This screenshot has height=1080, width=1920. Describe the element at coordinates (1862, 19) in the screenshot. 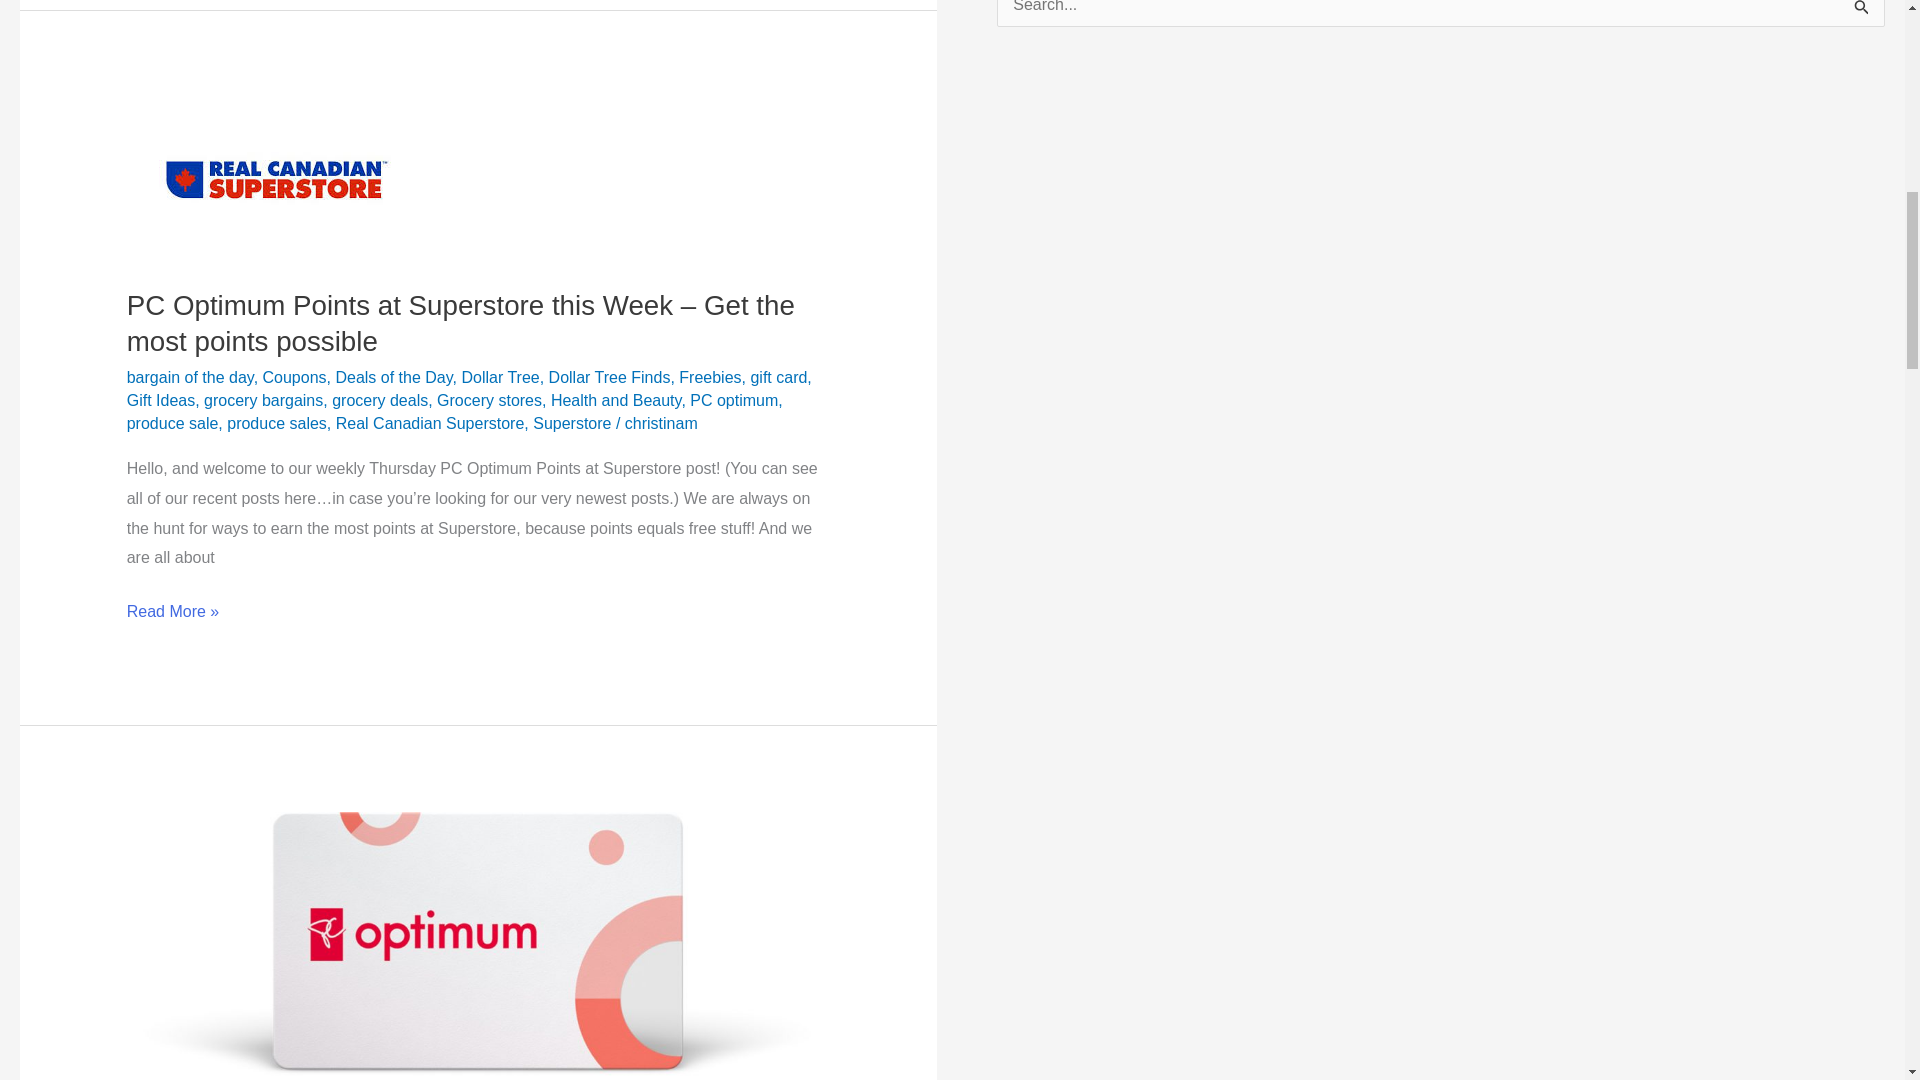

I see `Search` at that location.